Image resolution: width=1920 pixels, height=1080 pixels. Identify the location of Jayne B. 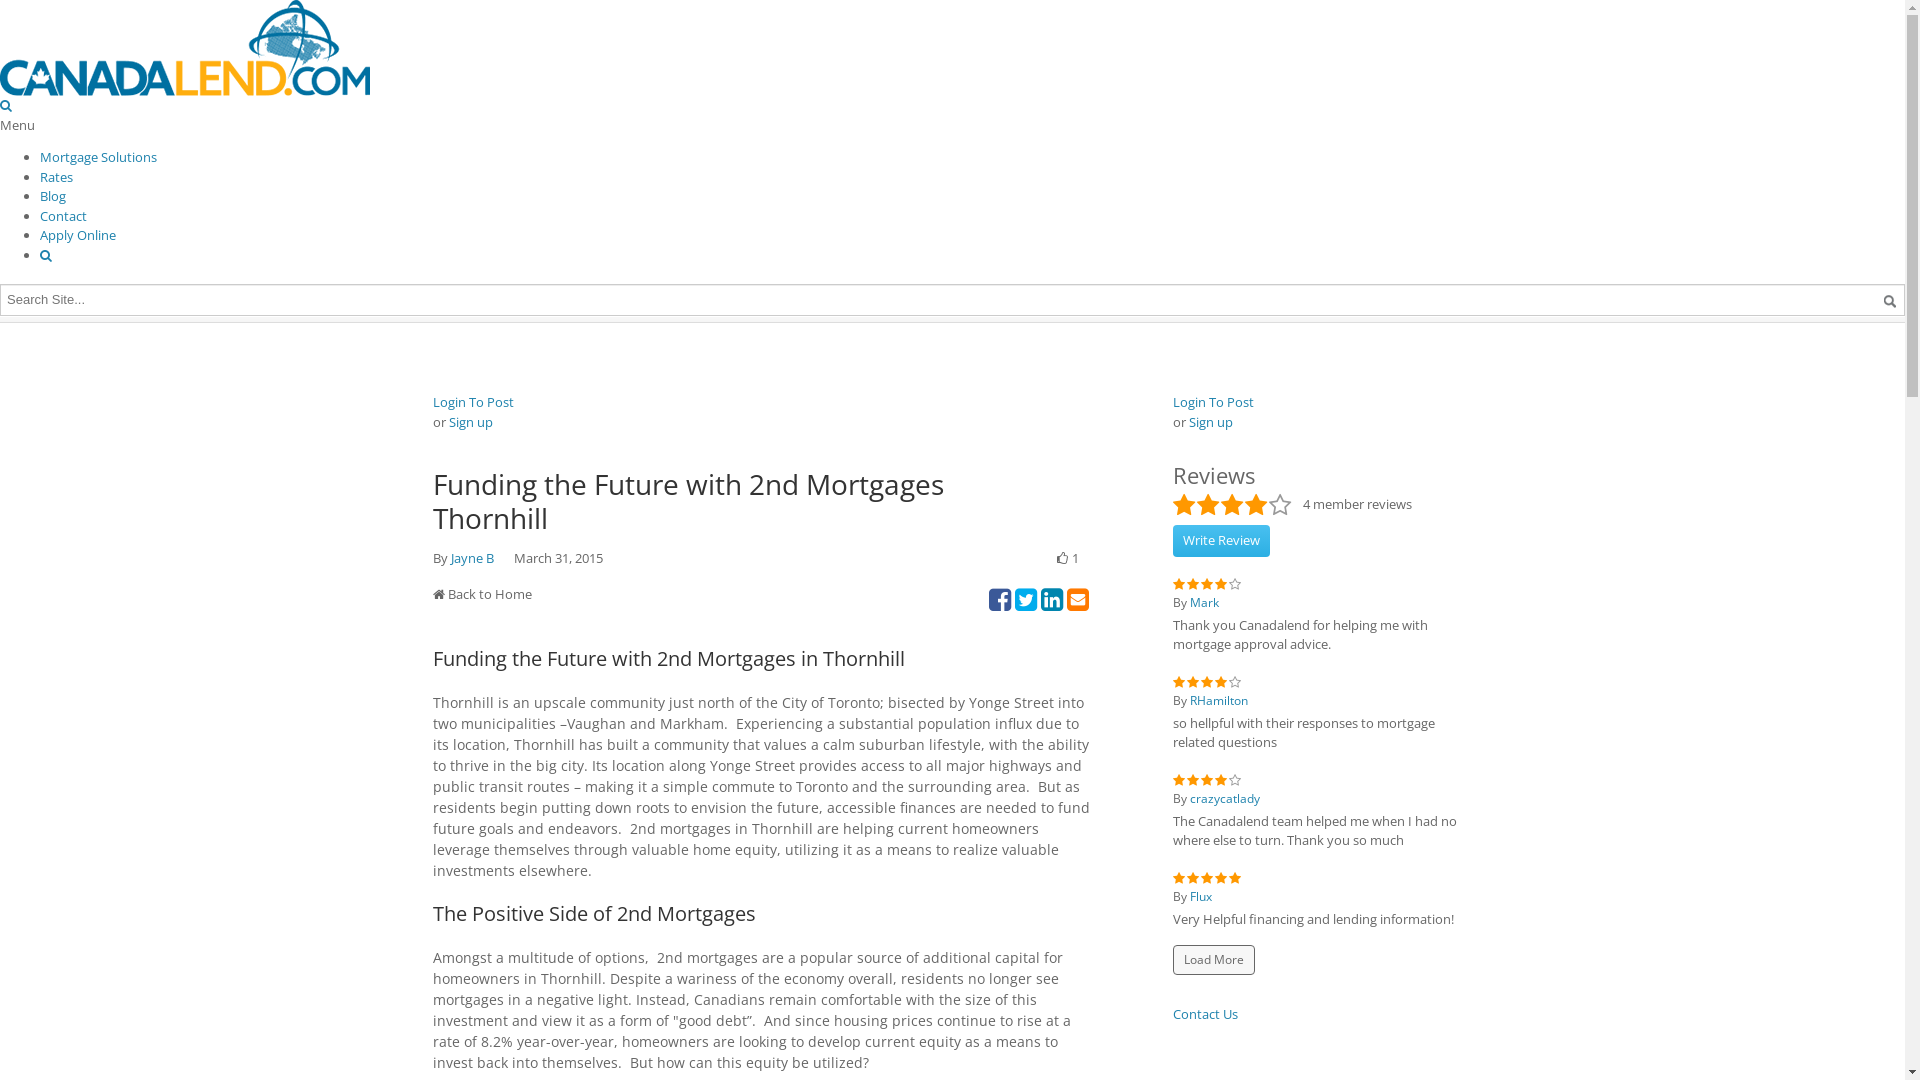
(472, 558).